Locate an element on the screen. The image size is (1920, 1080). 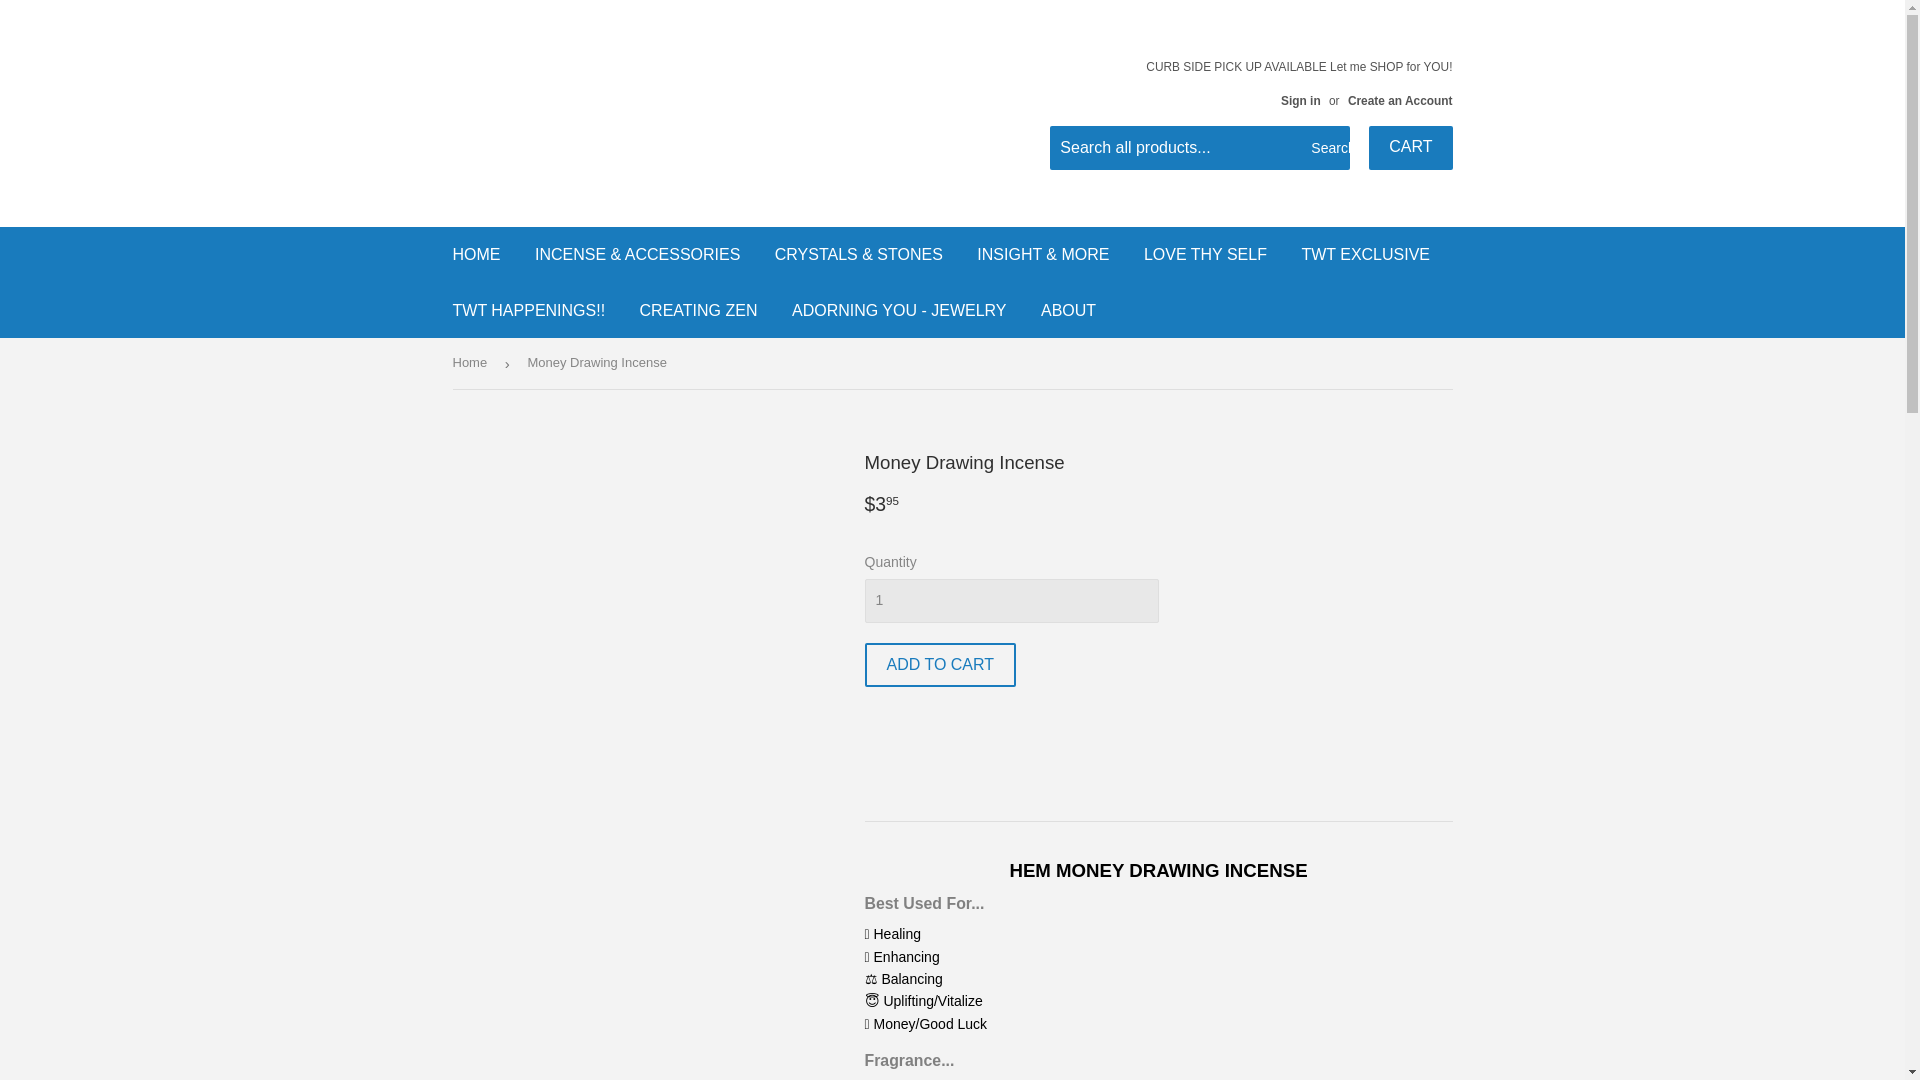
Sign in is located at coordinates (1300, 100).